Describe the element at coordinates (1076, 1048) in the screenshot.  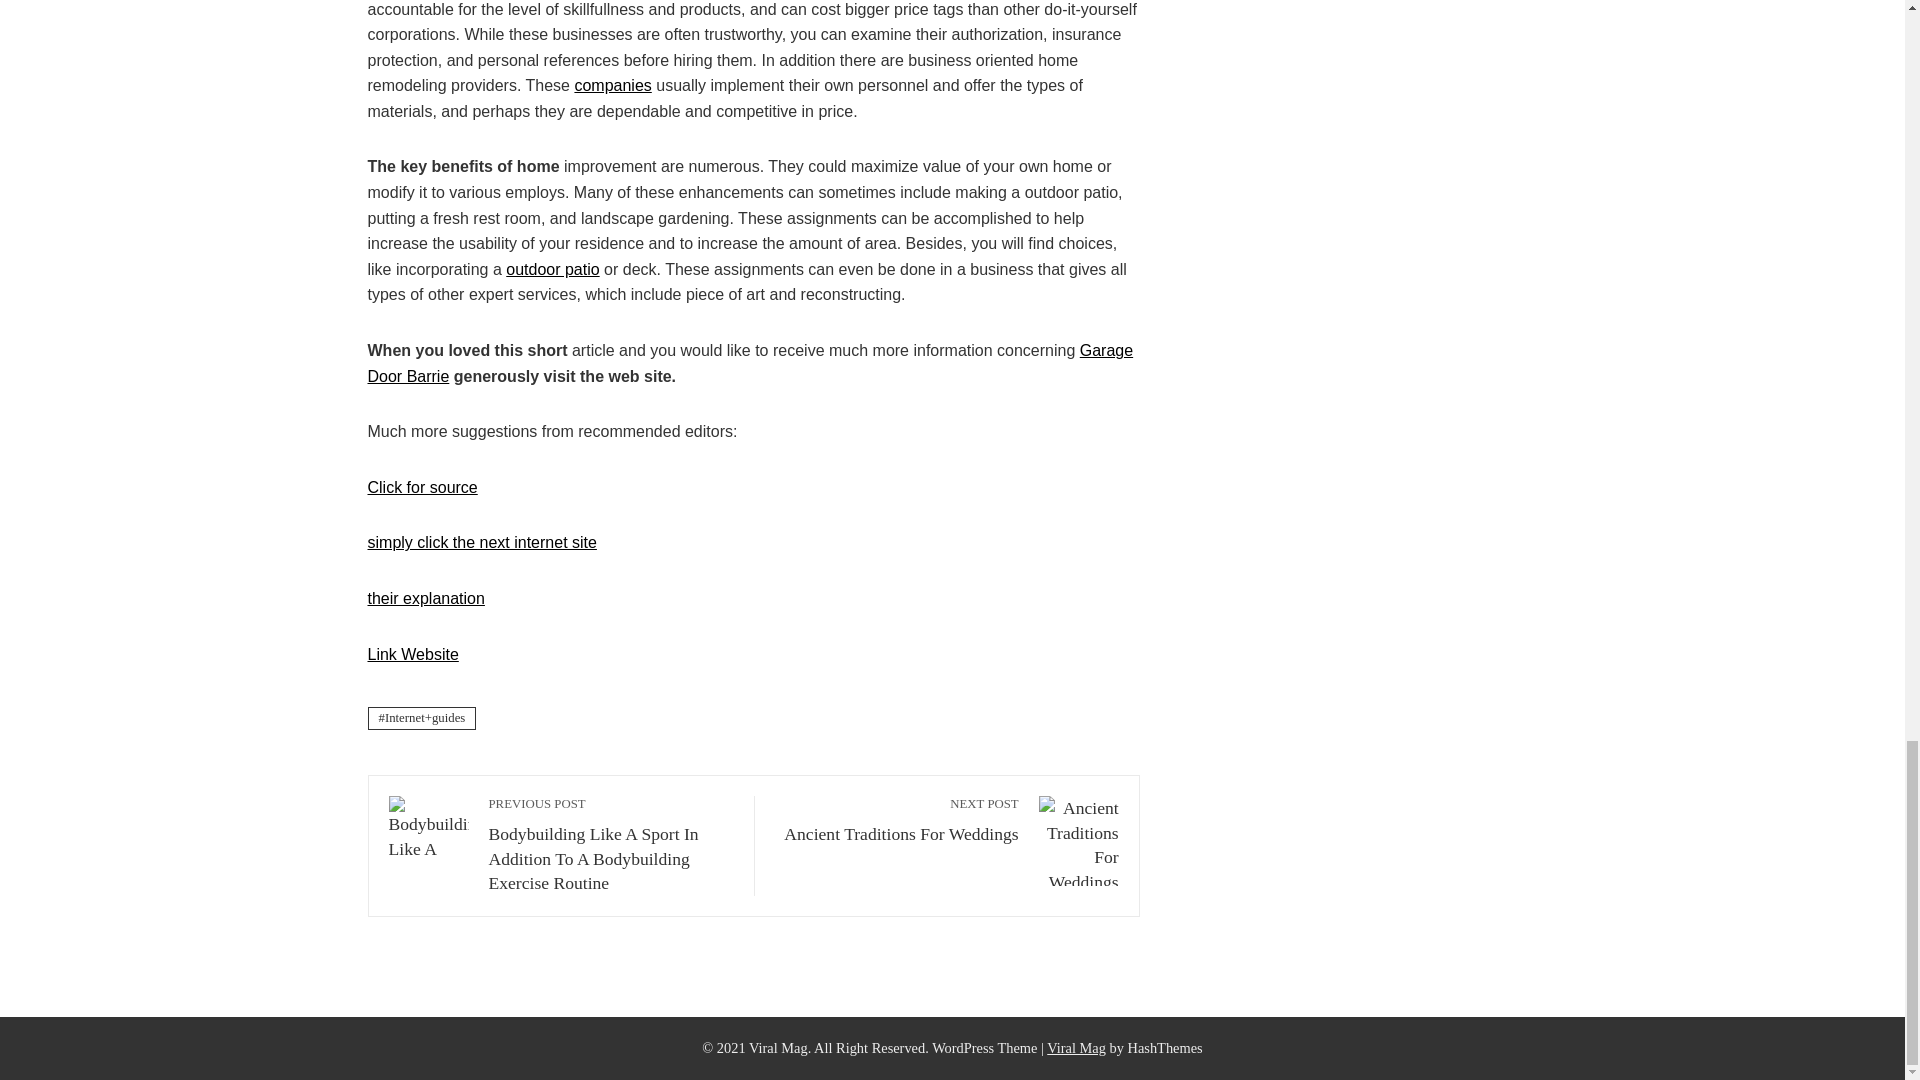
I see `Download Viral News` at that location.